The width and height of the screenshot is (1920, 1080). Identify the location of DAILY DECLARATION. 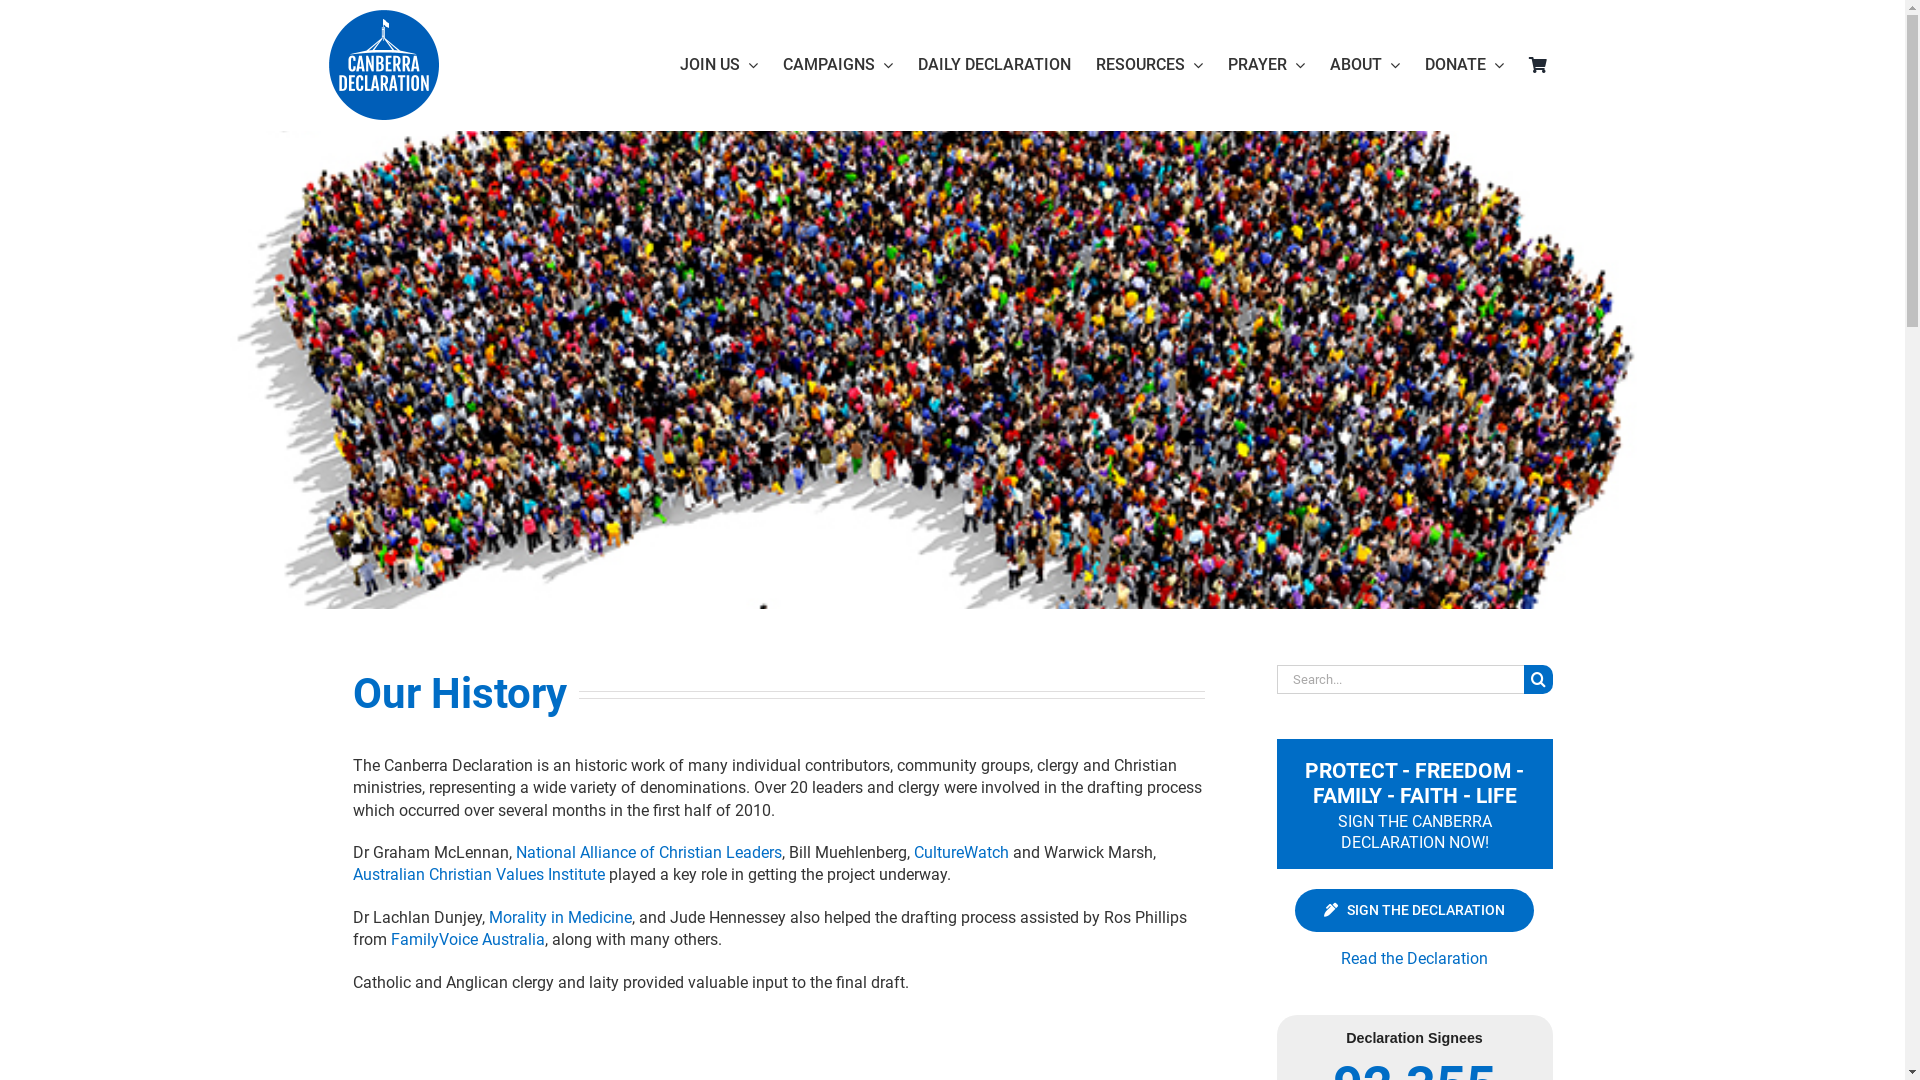
(994, 64).